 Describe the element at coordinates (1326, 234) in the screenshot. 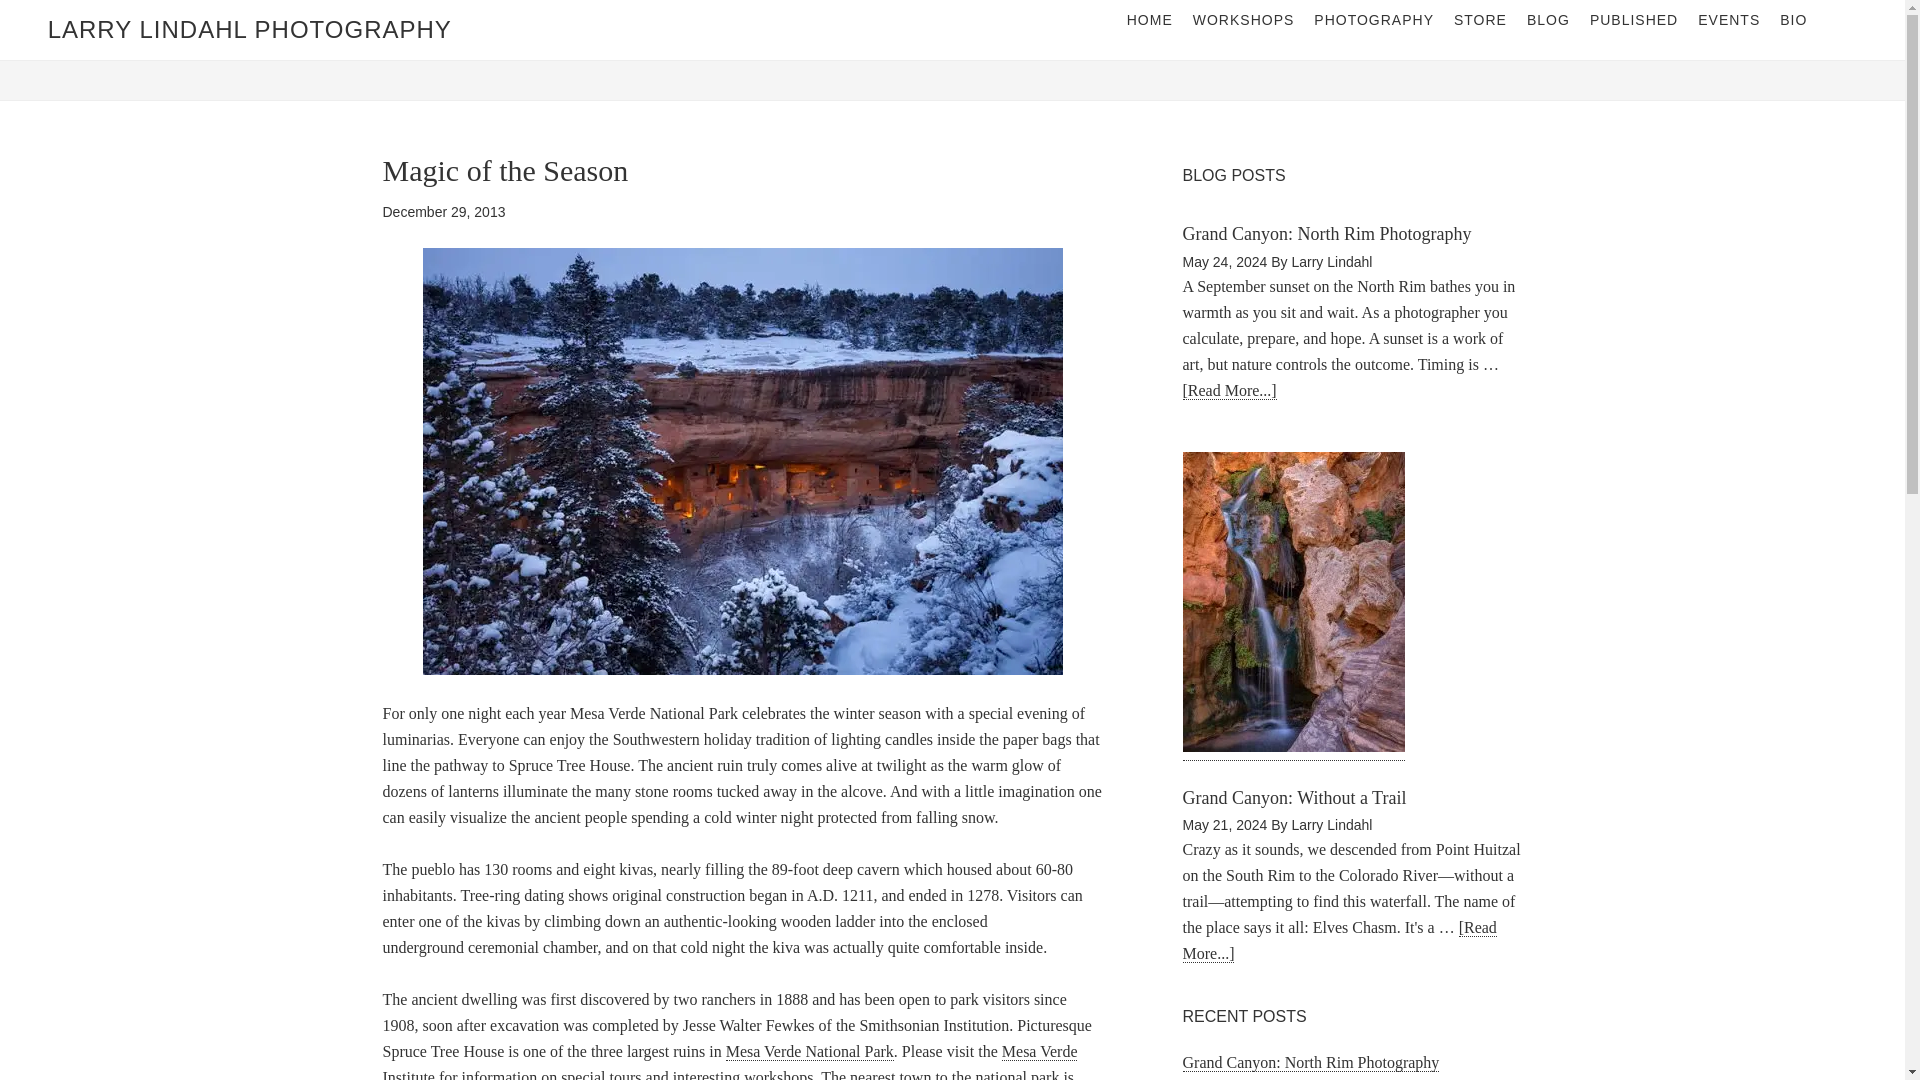

I see `Grand Canyon: North Rim Photography` at that location.